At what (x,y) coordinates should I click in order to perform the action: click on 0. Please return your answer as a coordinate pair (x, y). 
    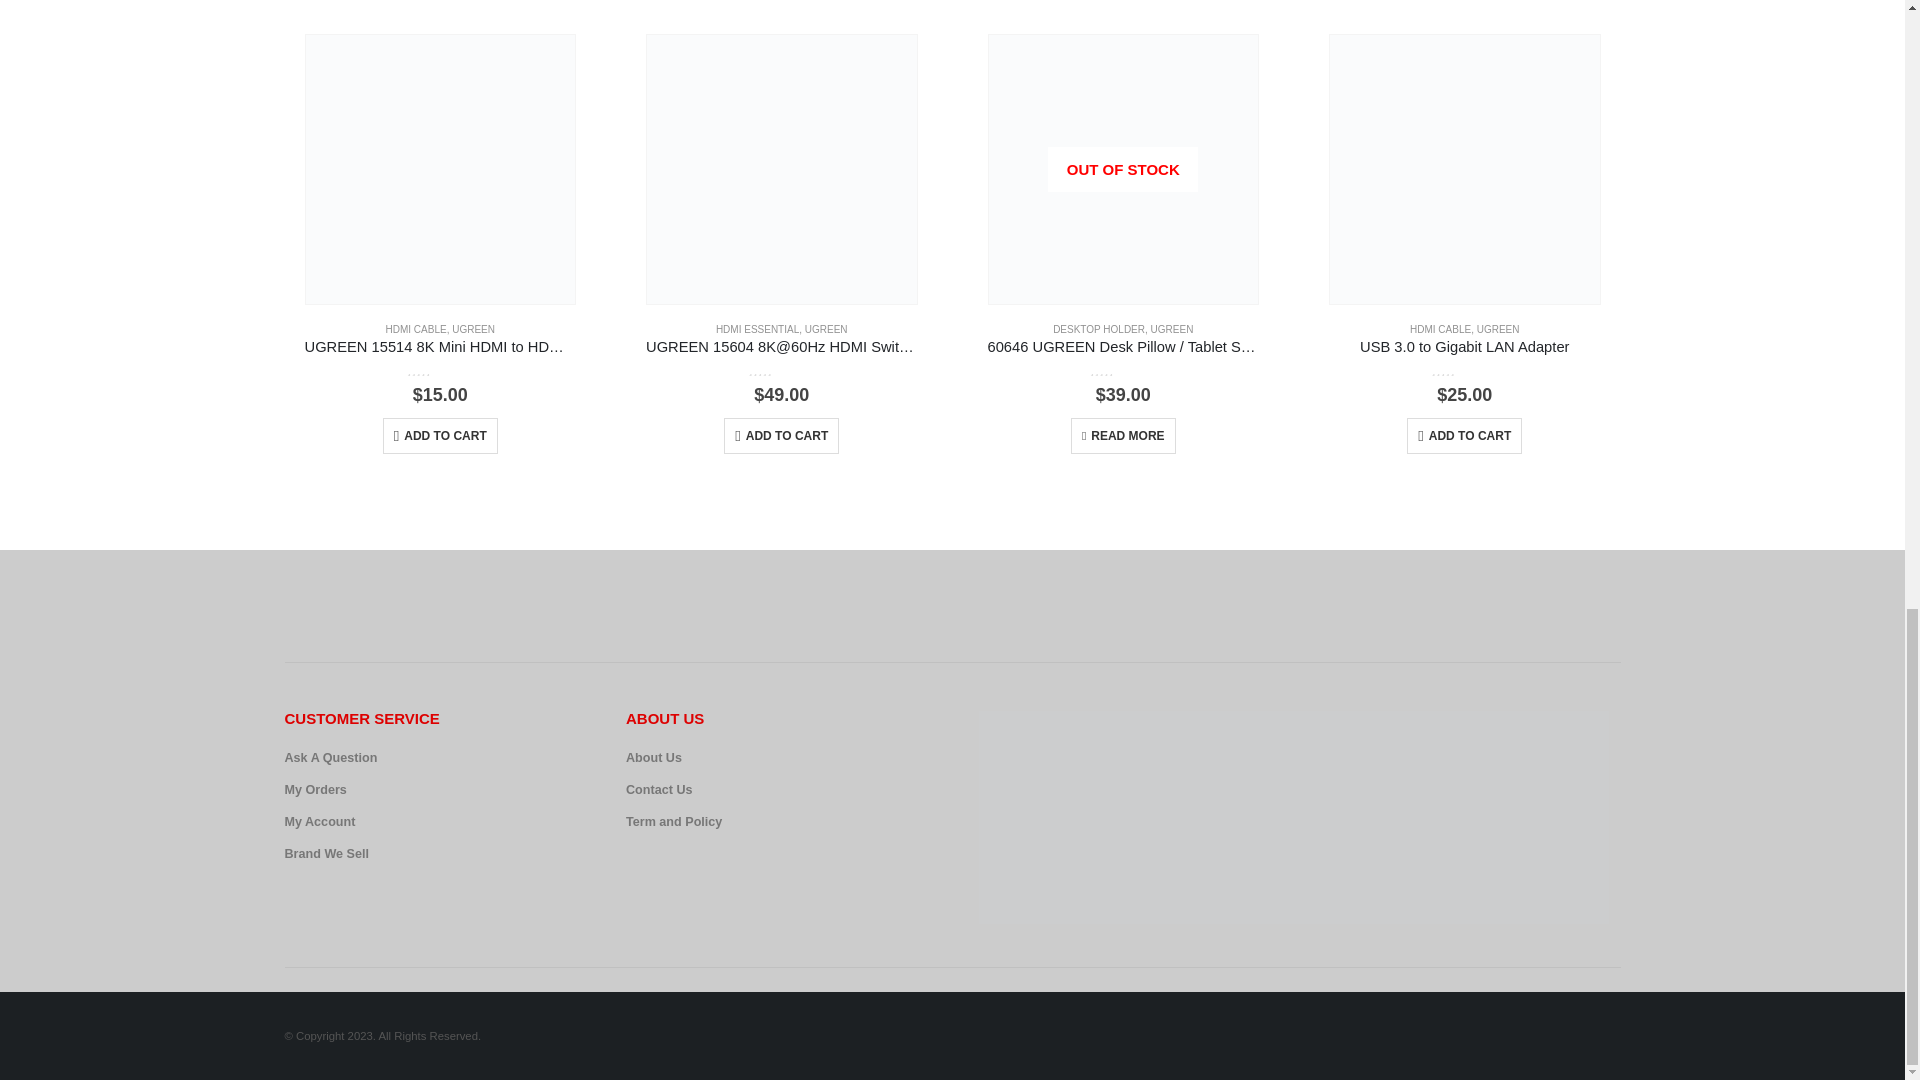
    Looking at the image, I should click on (781, 370).